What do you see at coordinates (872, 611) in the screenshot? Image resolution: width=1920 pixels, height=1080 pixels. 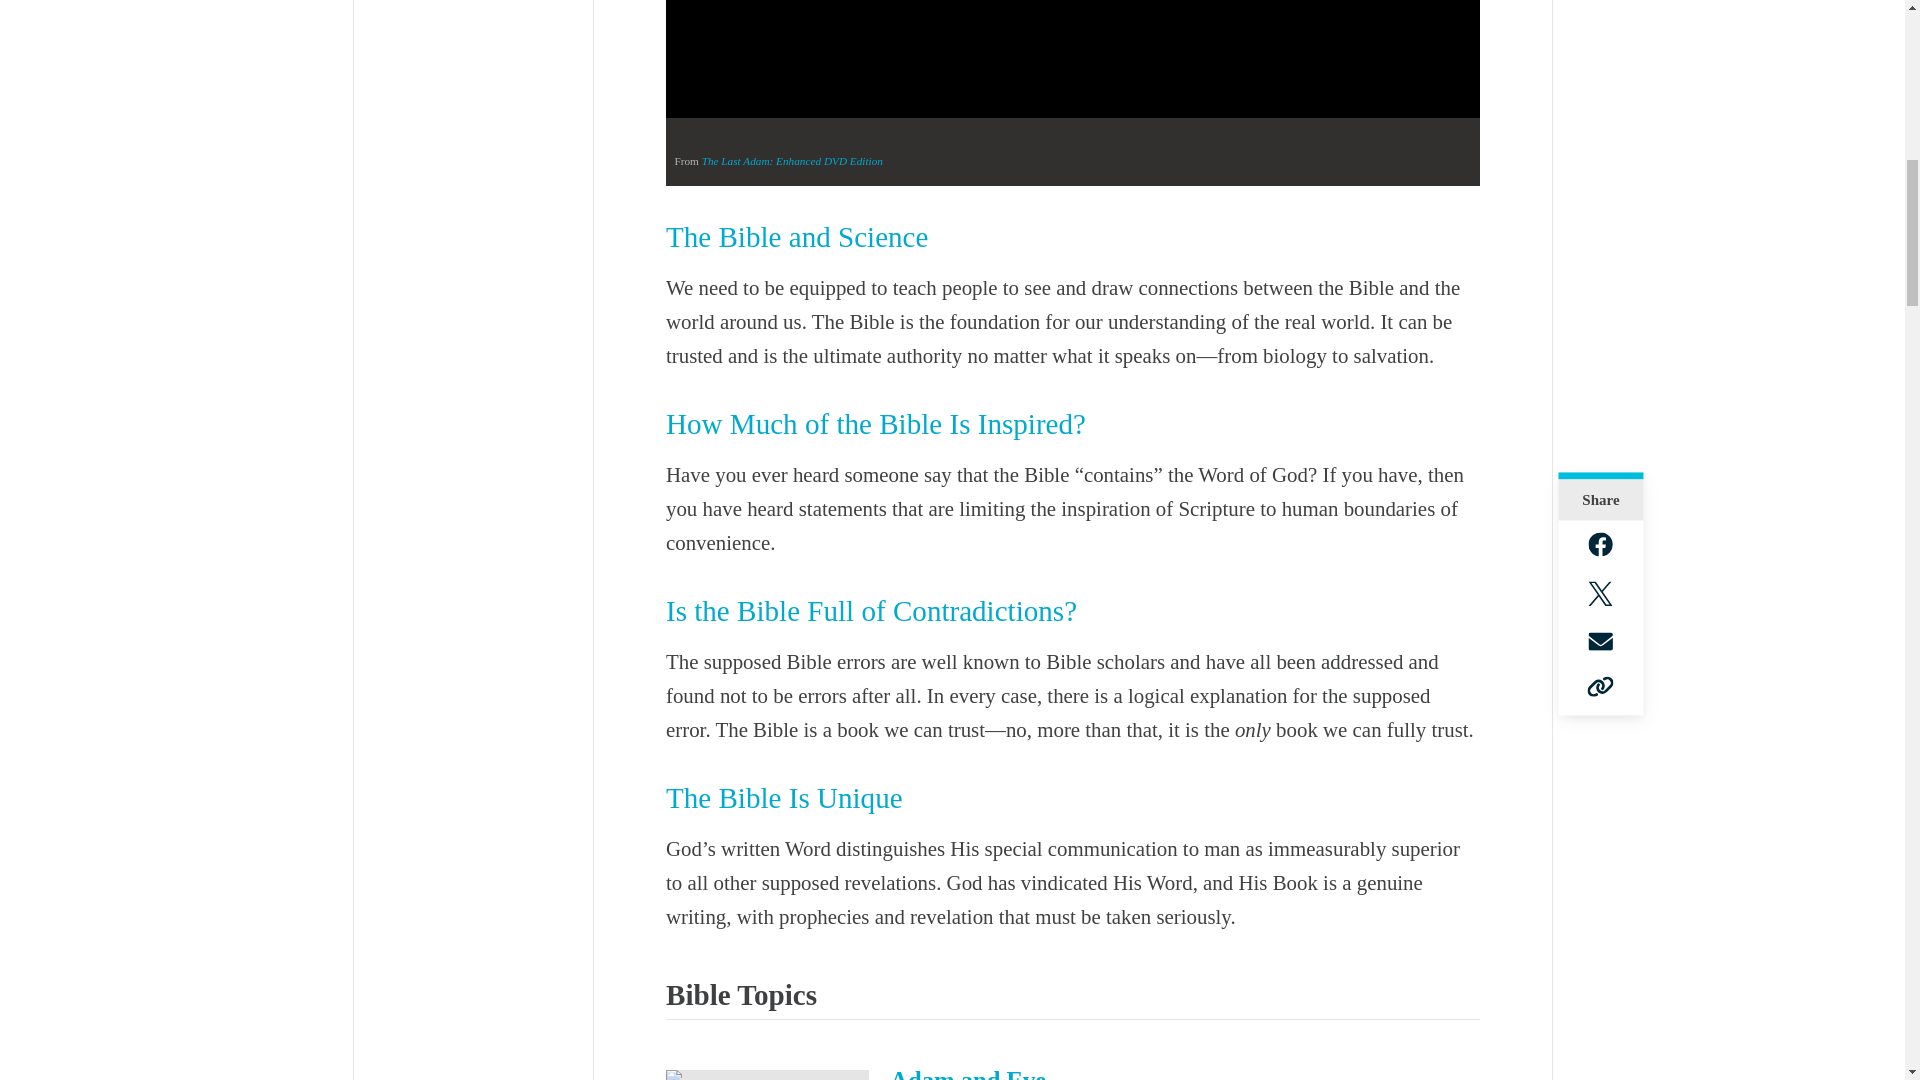 I see `Is the Bible Full of Contradictions?` at bounding box center [872, 611].